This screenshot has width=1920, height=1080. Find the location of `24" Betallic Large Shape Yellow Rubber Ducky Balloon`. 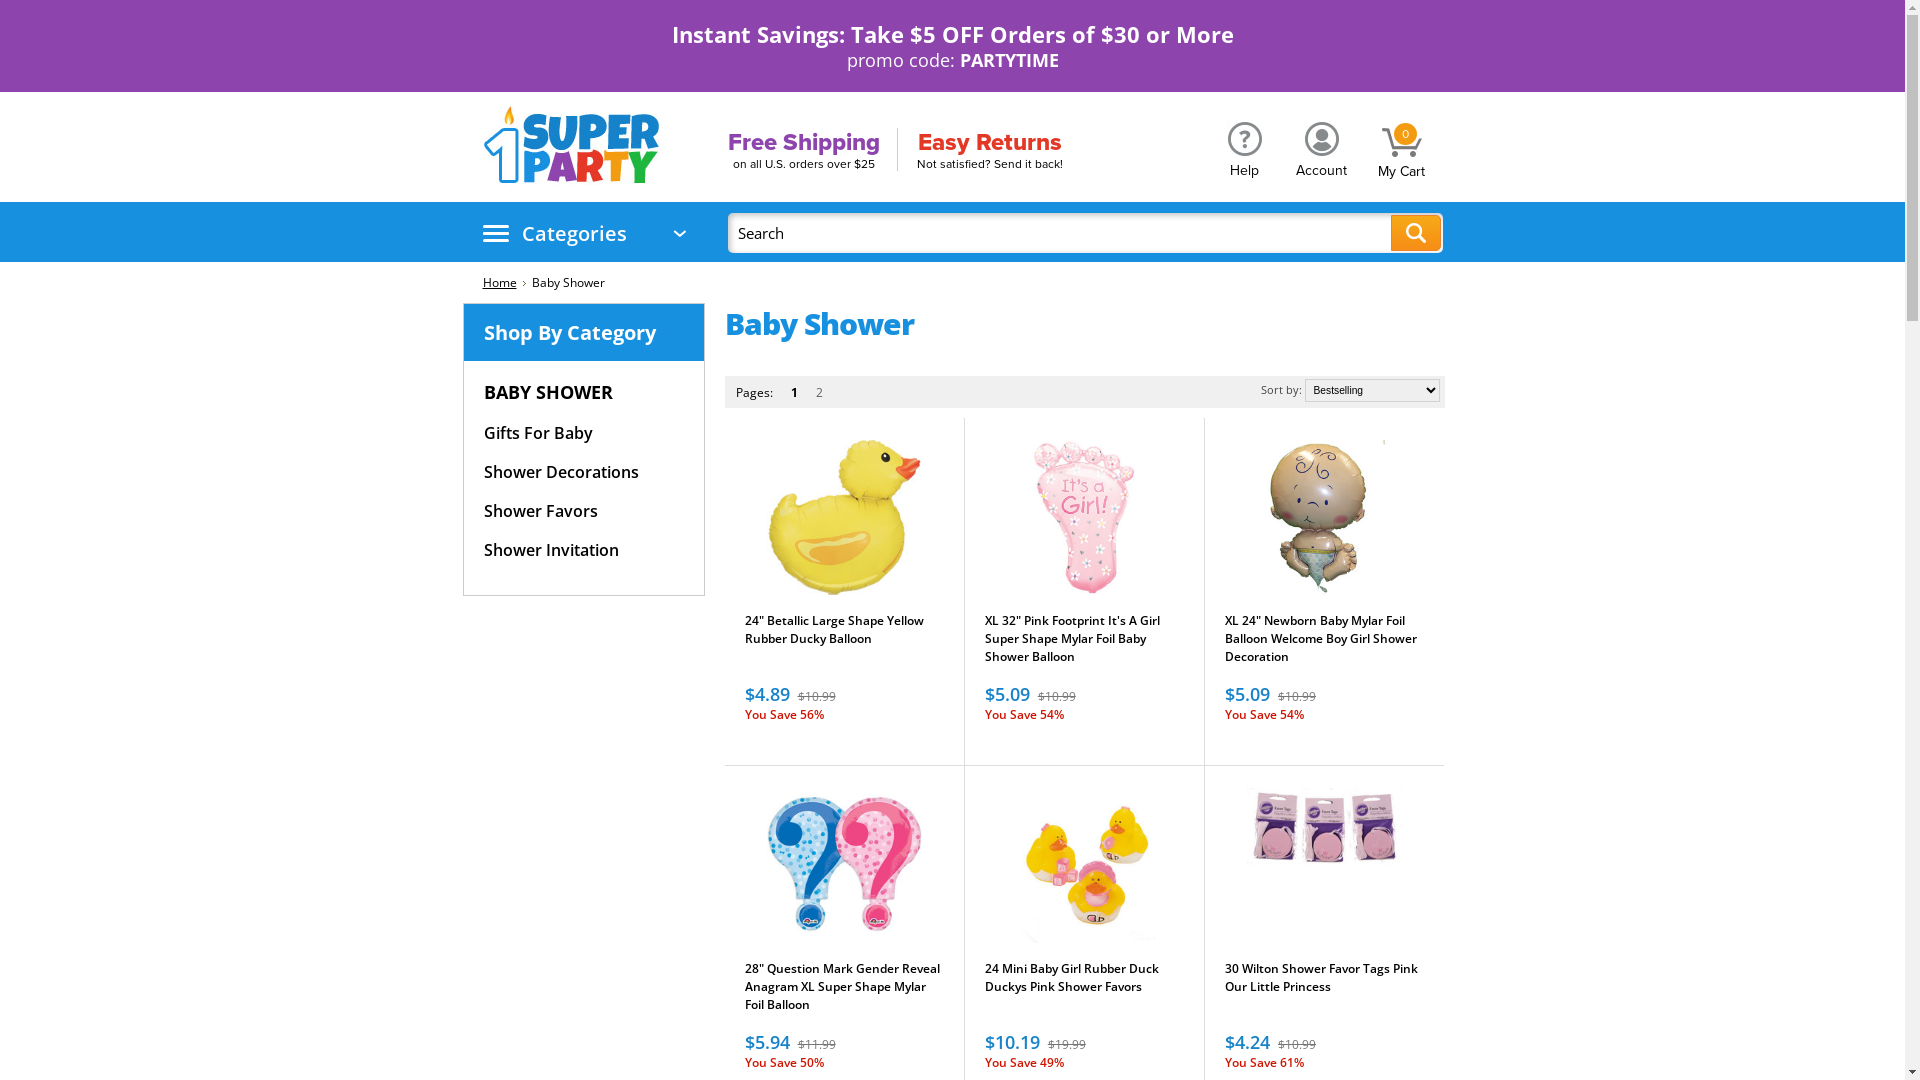

24" Betallic Large Shape Yellow Rubber Ducky Balloon is located at coordinates (844, 640).